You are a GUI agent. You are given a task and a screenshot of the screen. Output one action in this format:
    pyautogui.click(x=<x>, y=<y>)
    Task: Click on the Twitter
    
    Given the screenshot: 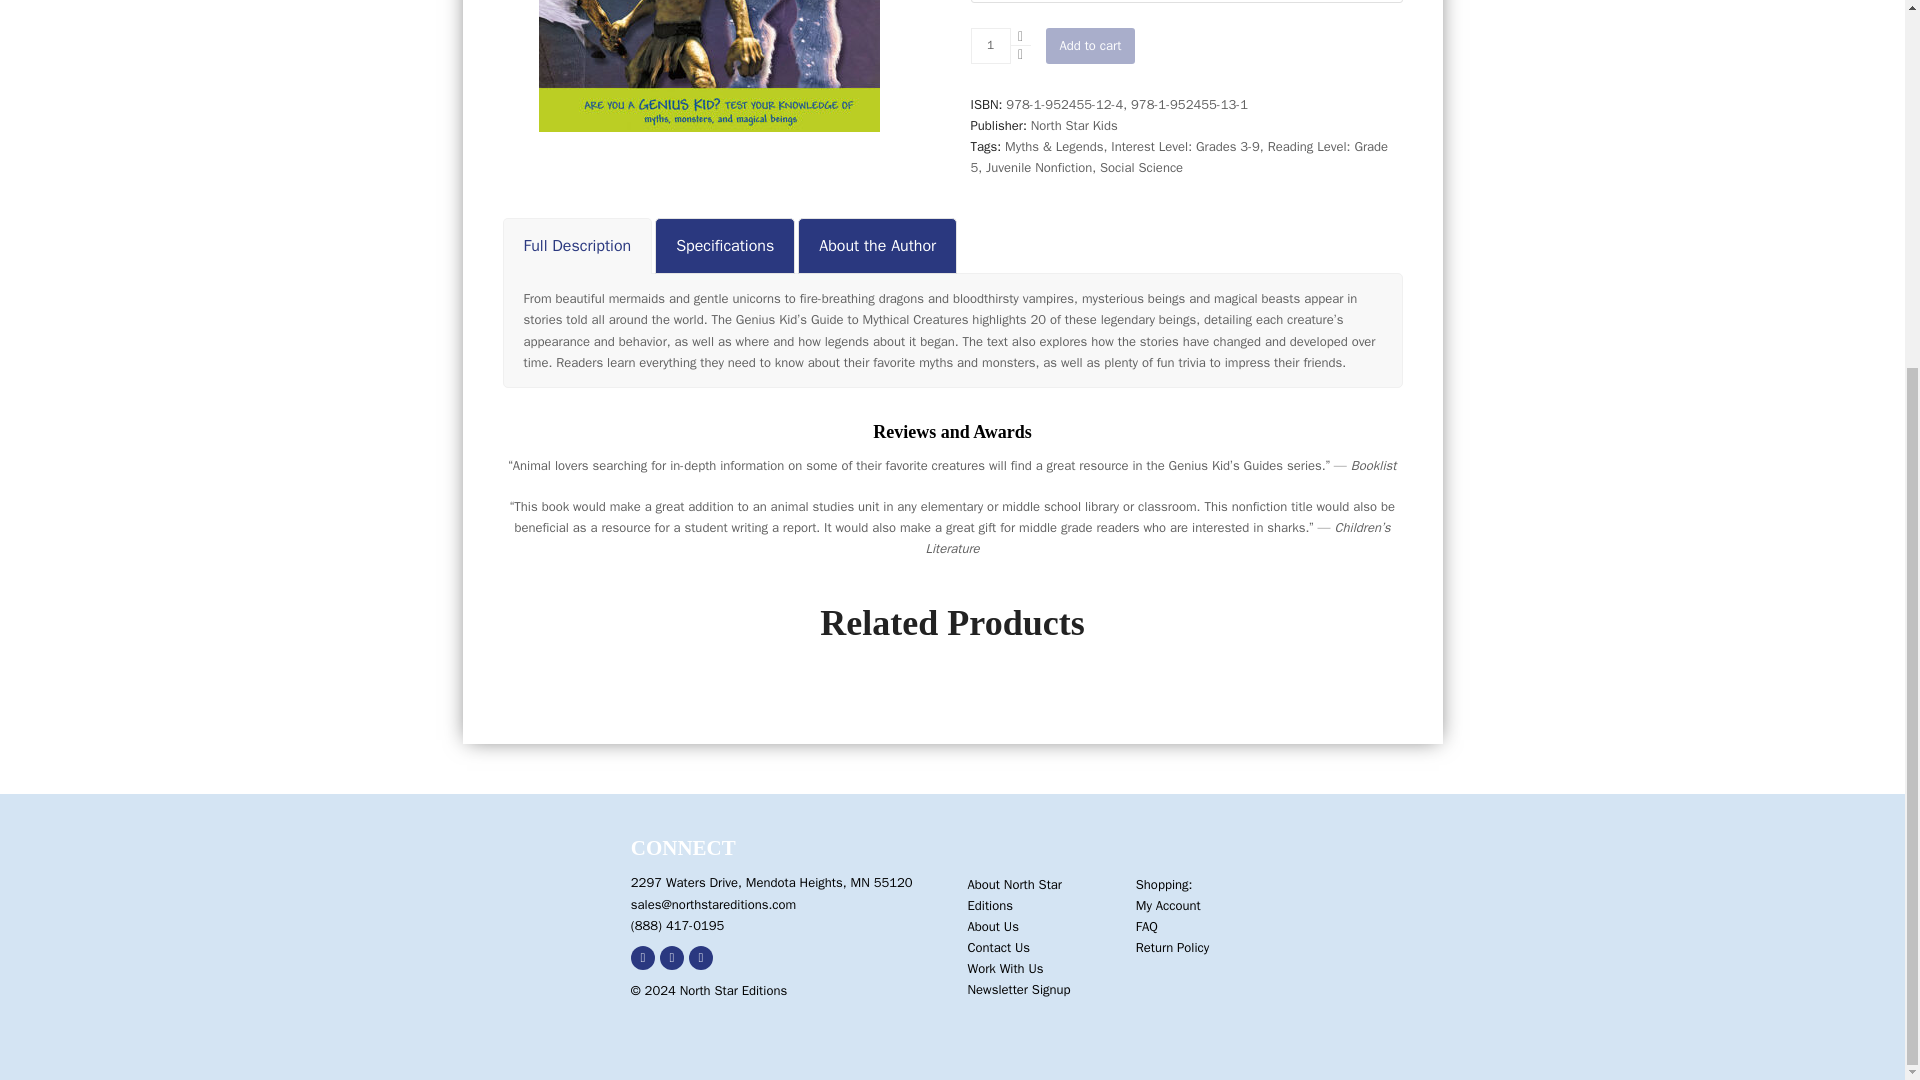 What is the action you would take?
    pyautogui.click(x=672, y=958)
    